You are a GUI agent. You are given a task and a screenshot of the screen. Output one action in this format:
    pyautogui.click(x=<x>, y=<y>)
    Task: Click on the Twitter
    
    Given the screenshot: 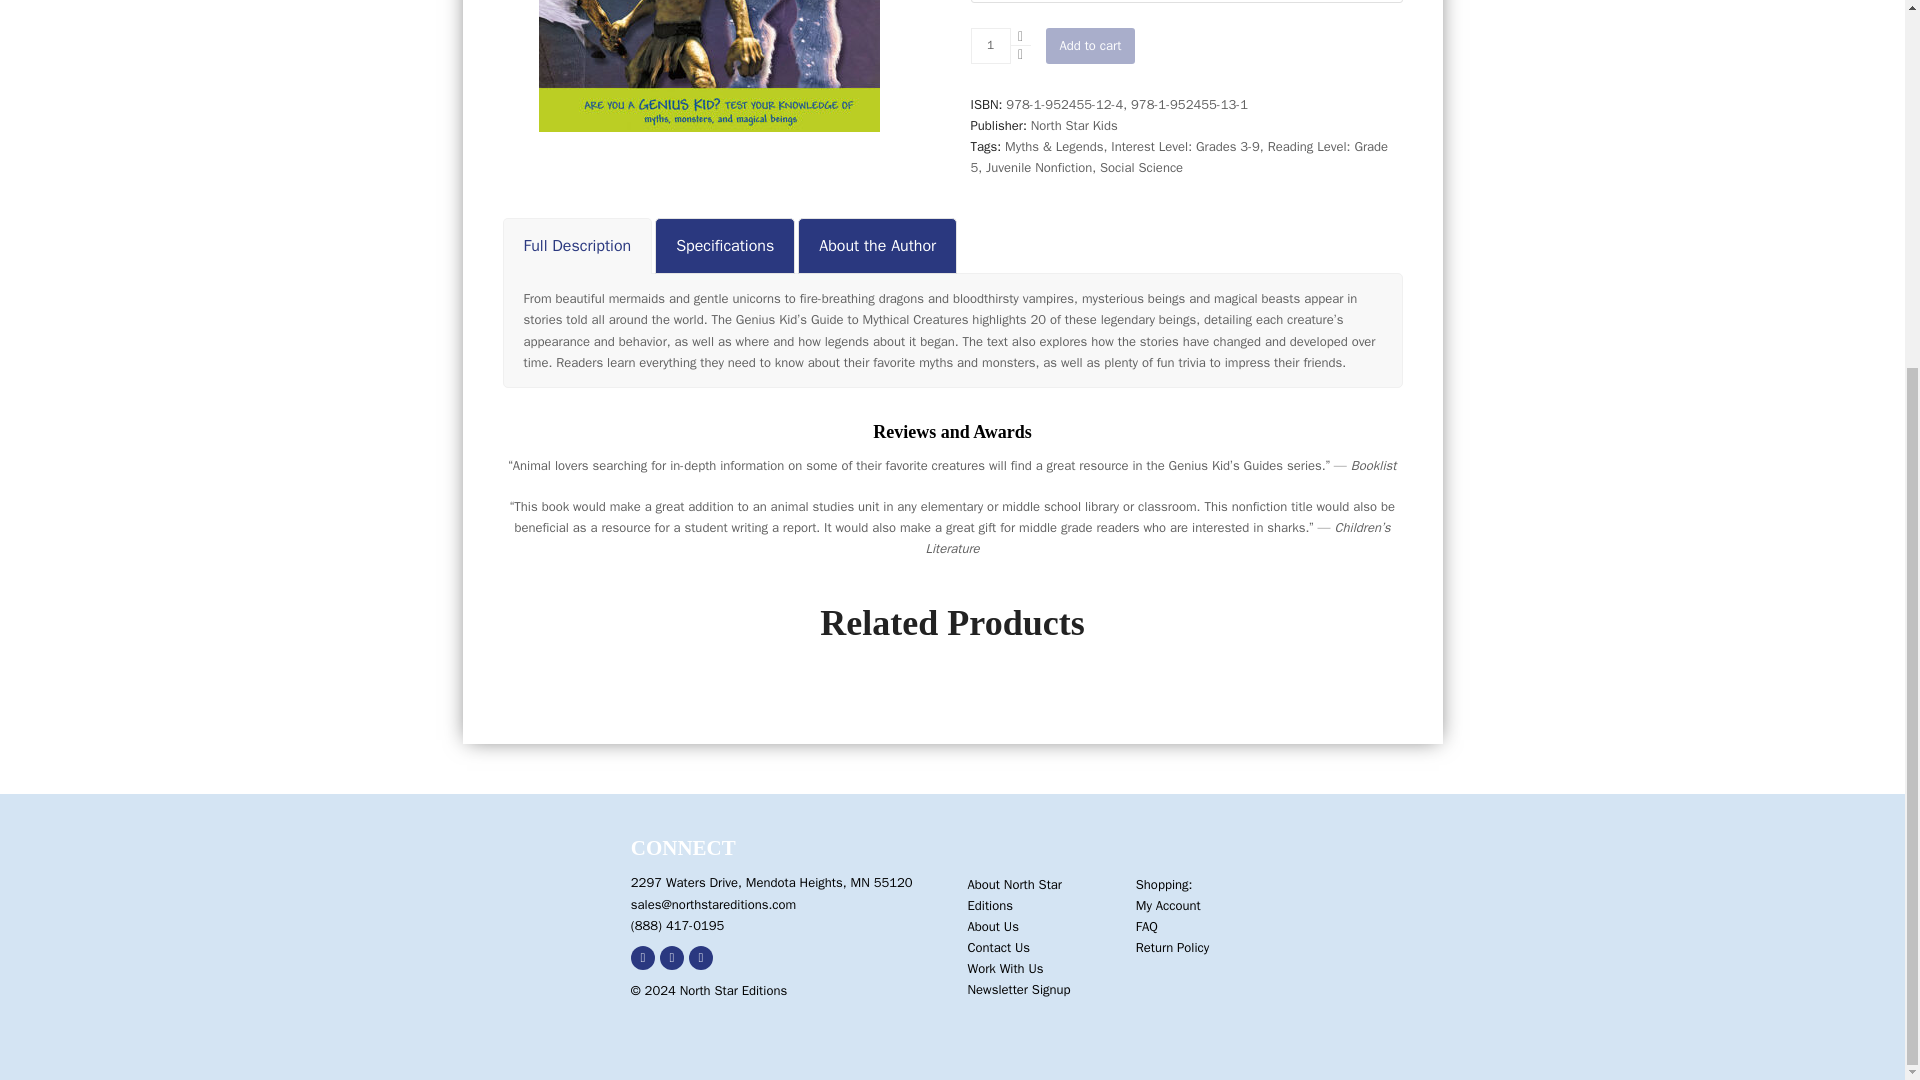 What is the action you would take?
    pyautogui.click(x=672, y=958)
    